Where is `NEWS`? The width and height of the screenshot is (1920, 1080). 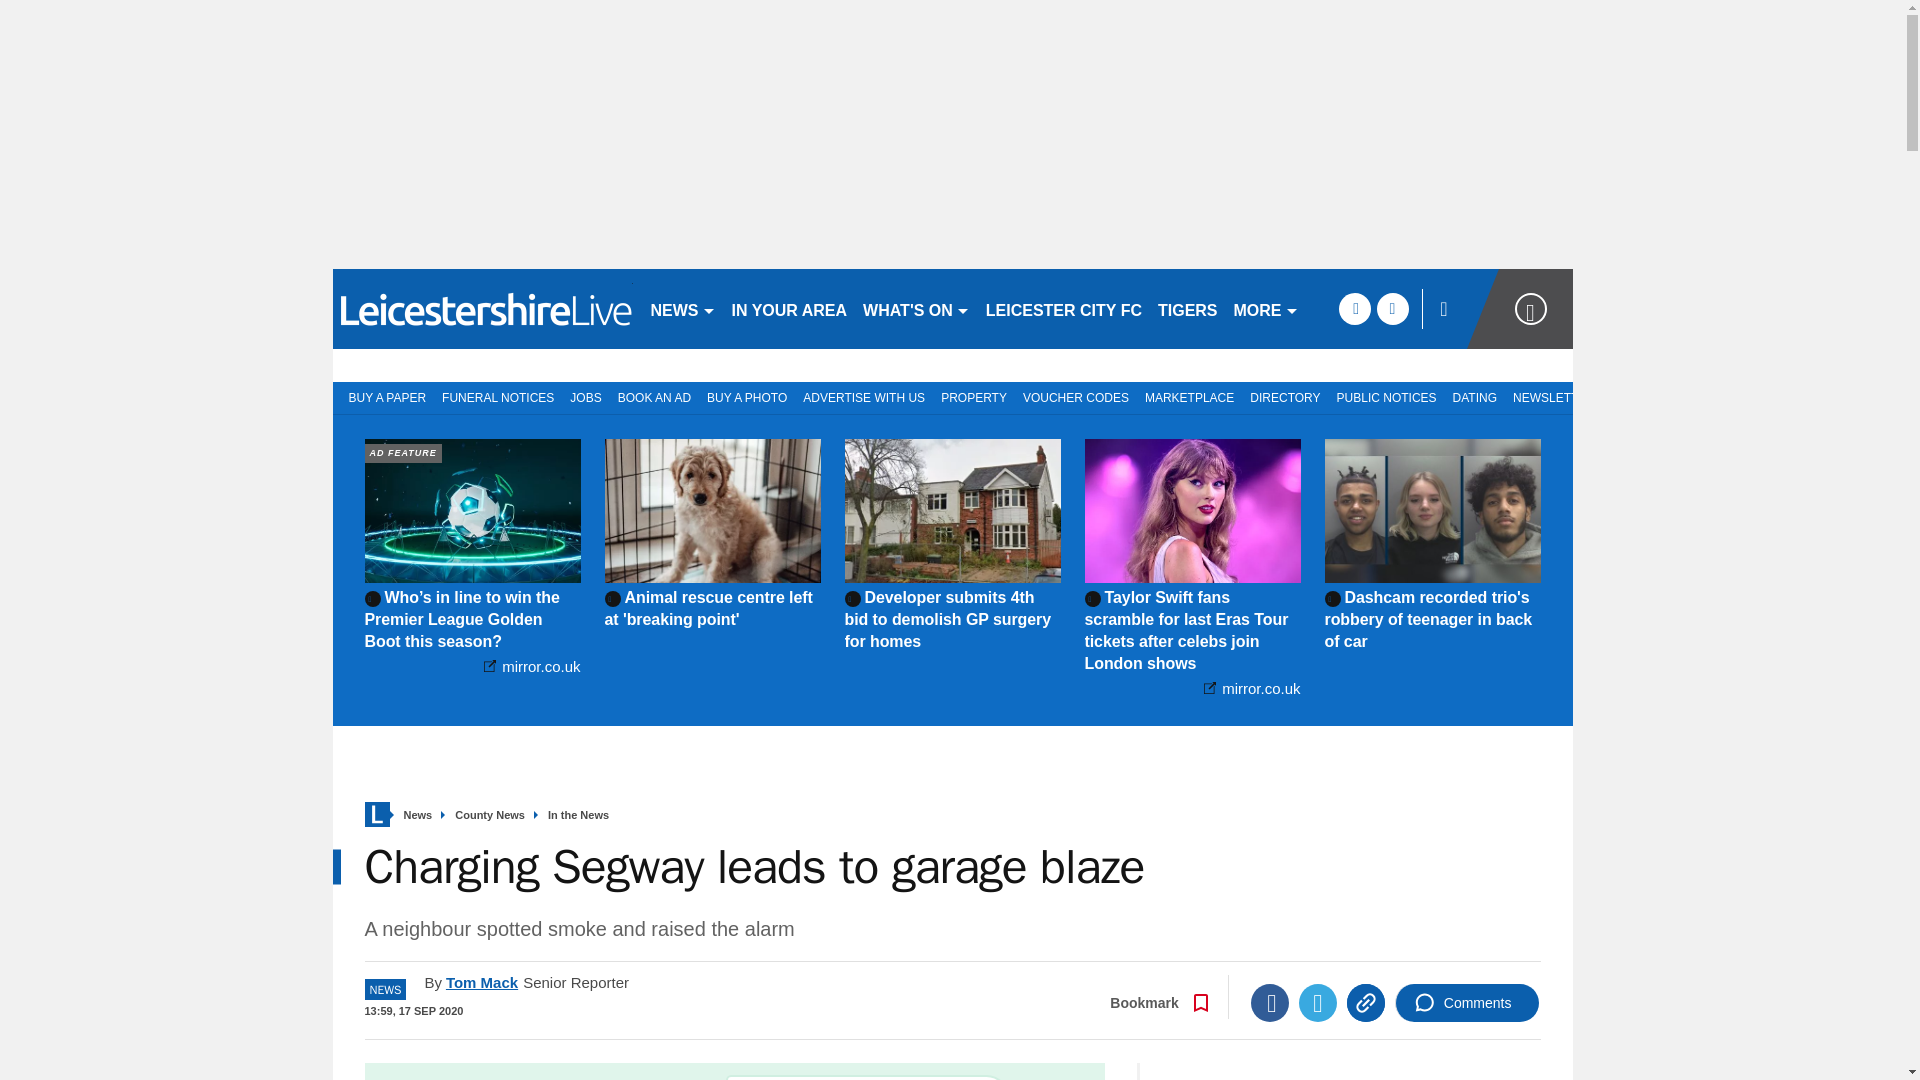 NEWS is located at coordinates (682, 308).